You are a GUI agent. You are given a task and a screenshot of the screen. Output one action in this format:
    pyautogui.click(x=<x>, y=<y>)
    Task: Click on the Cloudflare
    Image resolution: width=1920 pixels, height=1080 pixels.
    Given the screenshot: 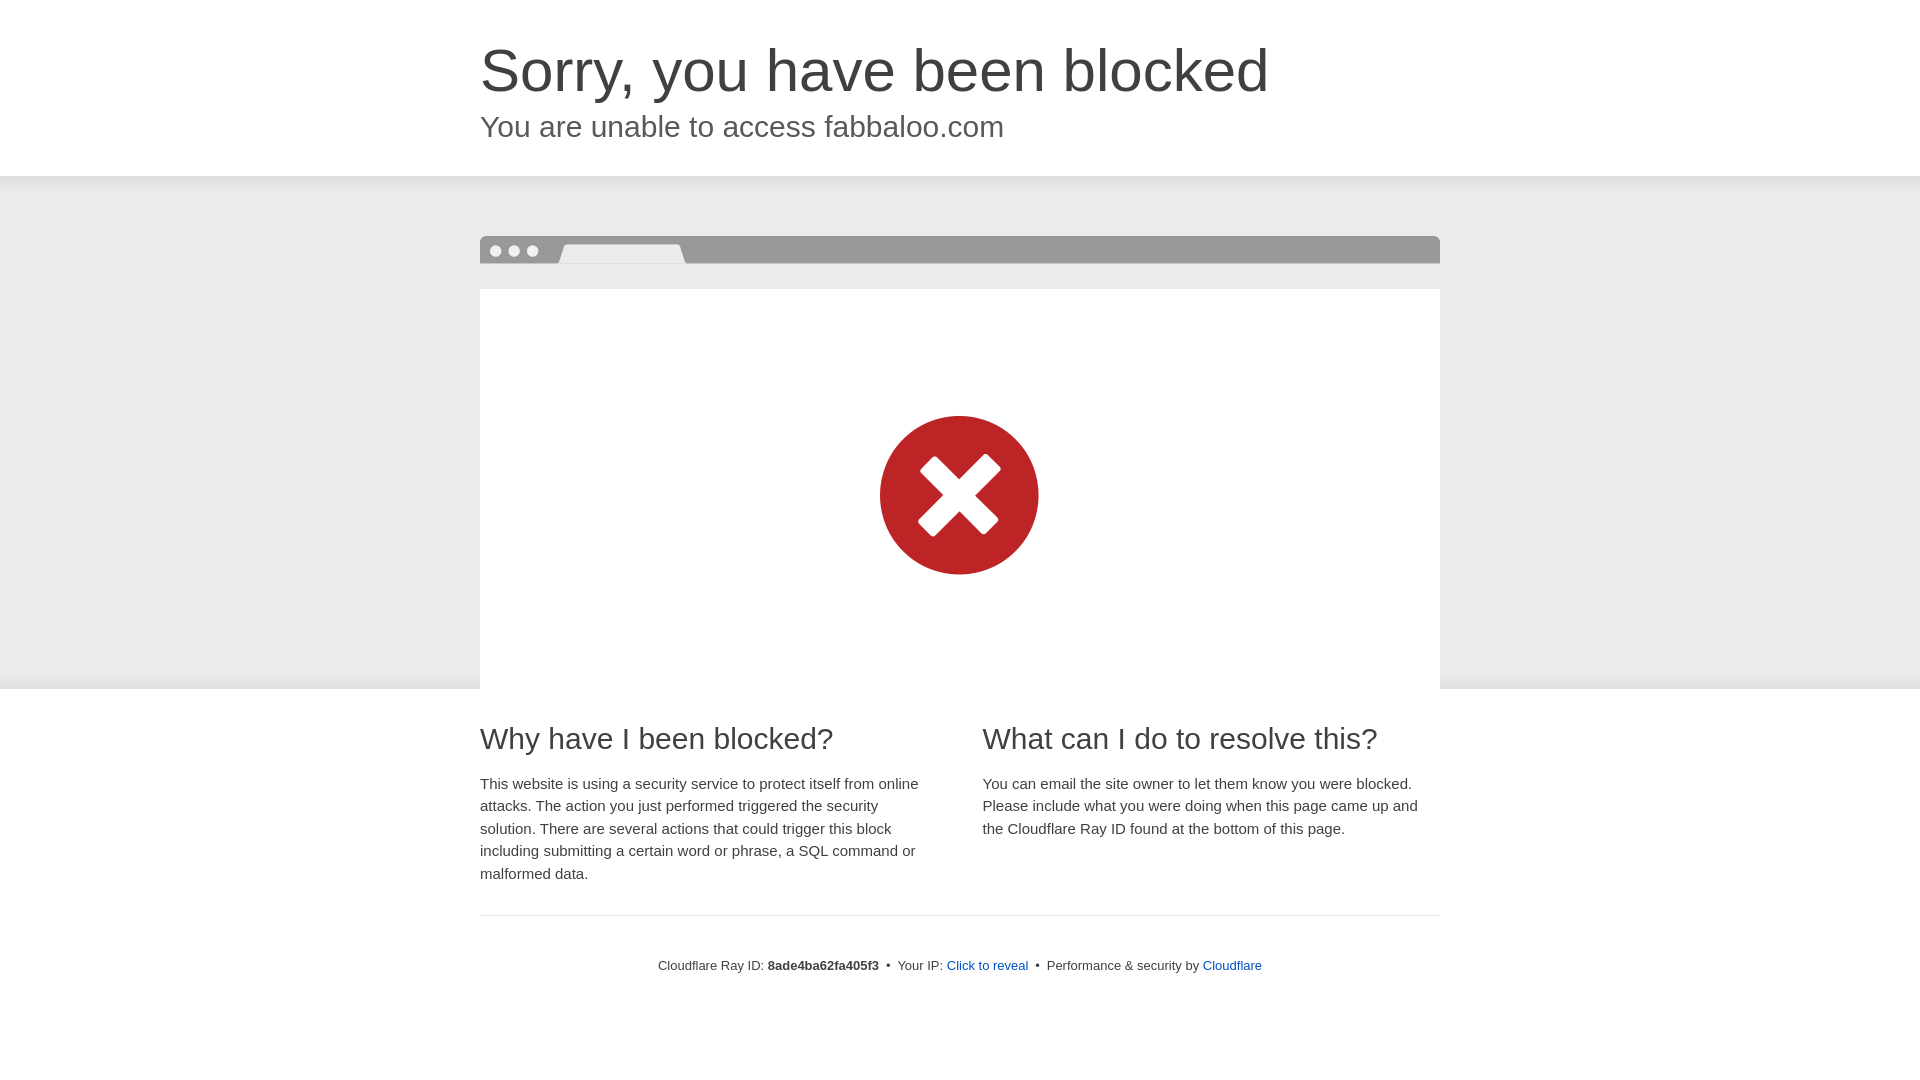 What is the action you would take?
    pyautogui.click(x=1232, y=965)
    